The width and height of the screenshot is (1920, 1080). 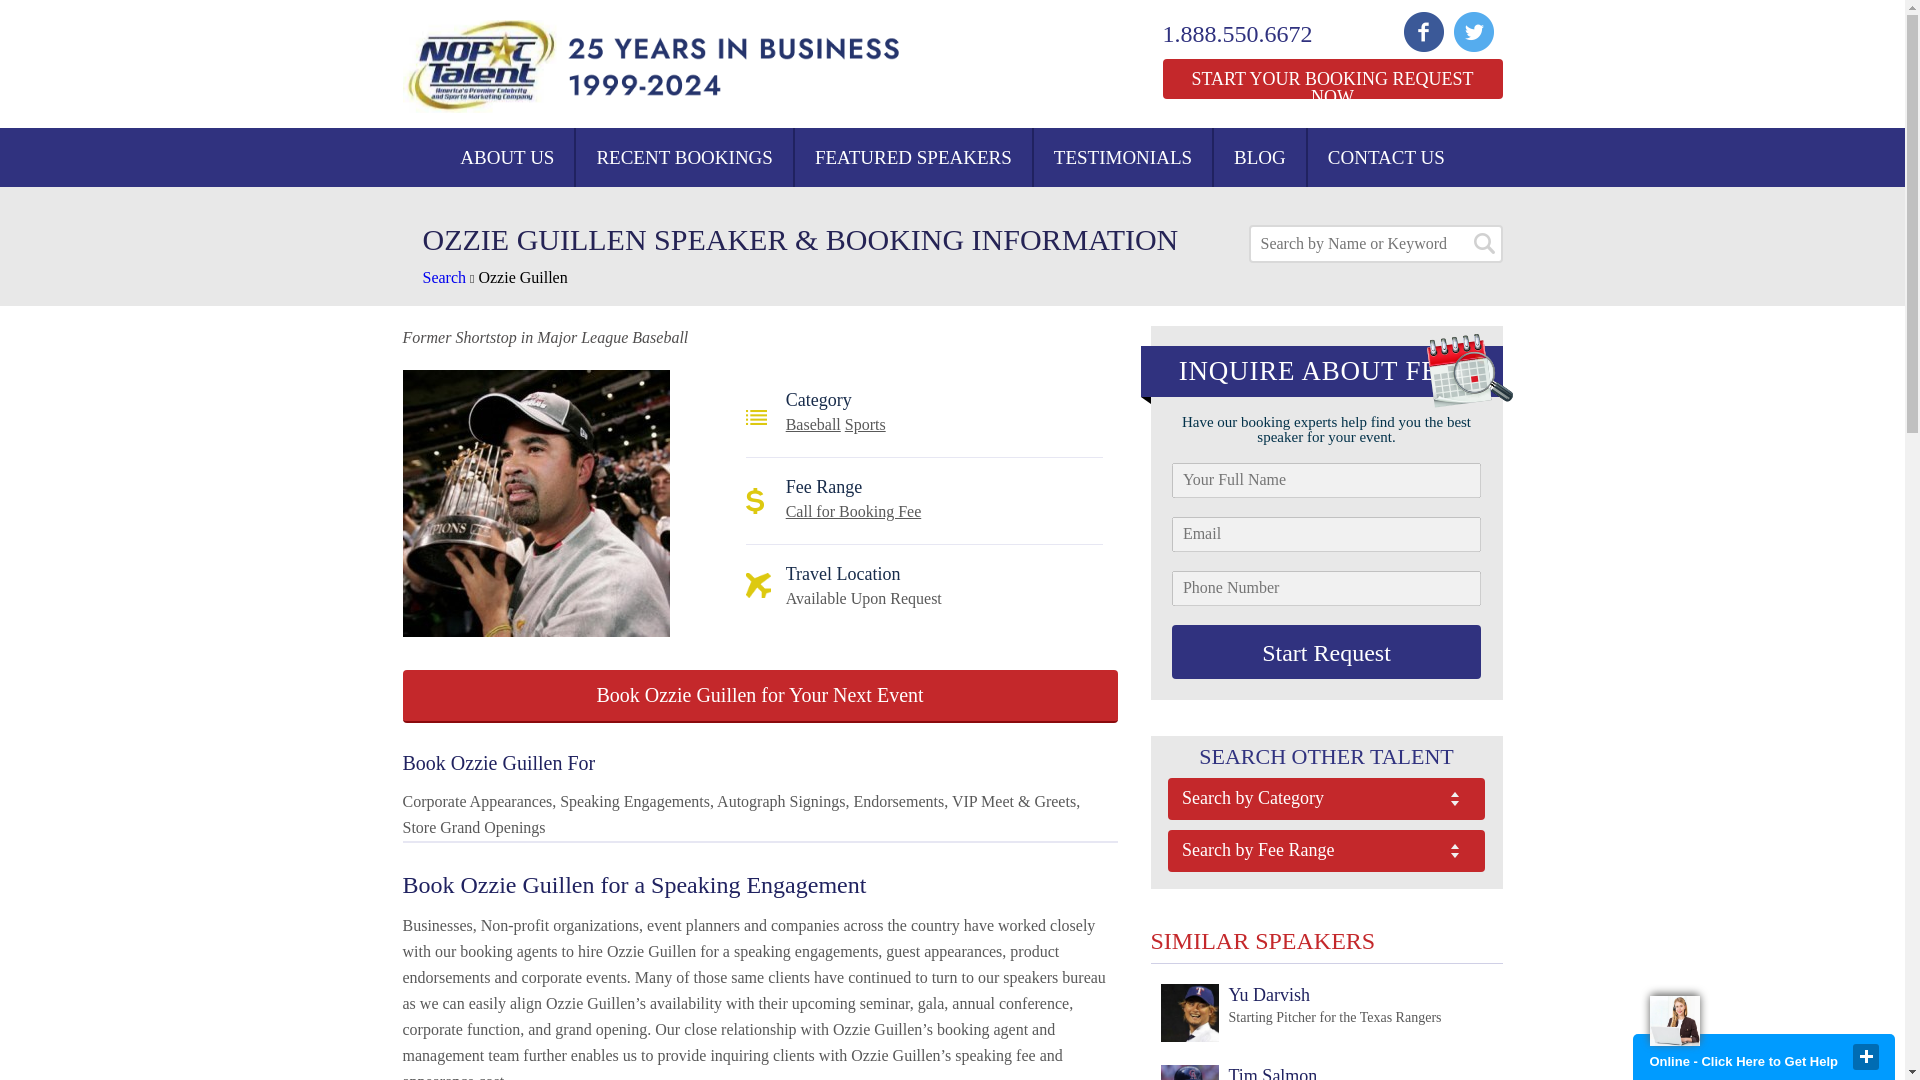 What do you see at coordinates (1386, 157) in the screenshot?
I see `Search by Fee Range` at bounding box center [1386, 157].